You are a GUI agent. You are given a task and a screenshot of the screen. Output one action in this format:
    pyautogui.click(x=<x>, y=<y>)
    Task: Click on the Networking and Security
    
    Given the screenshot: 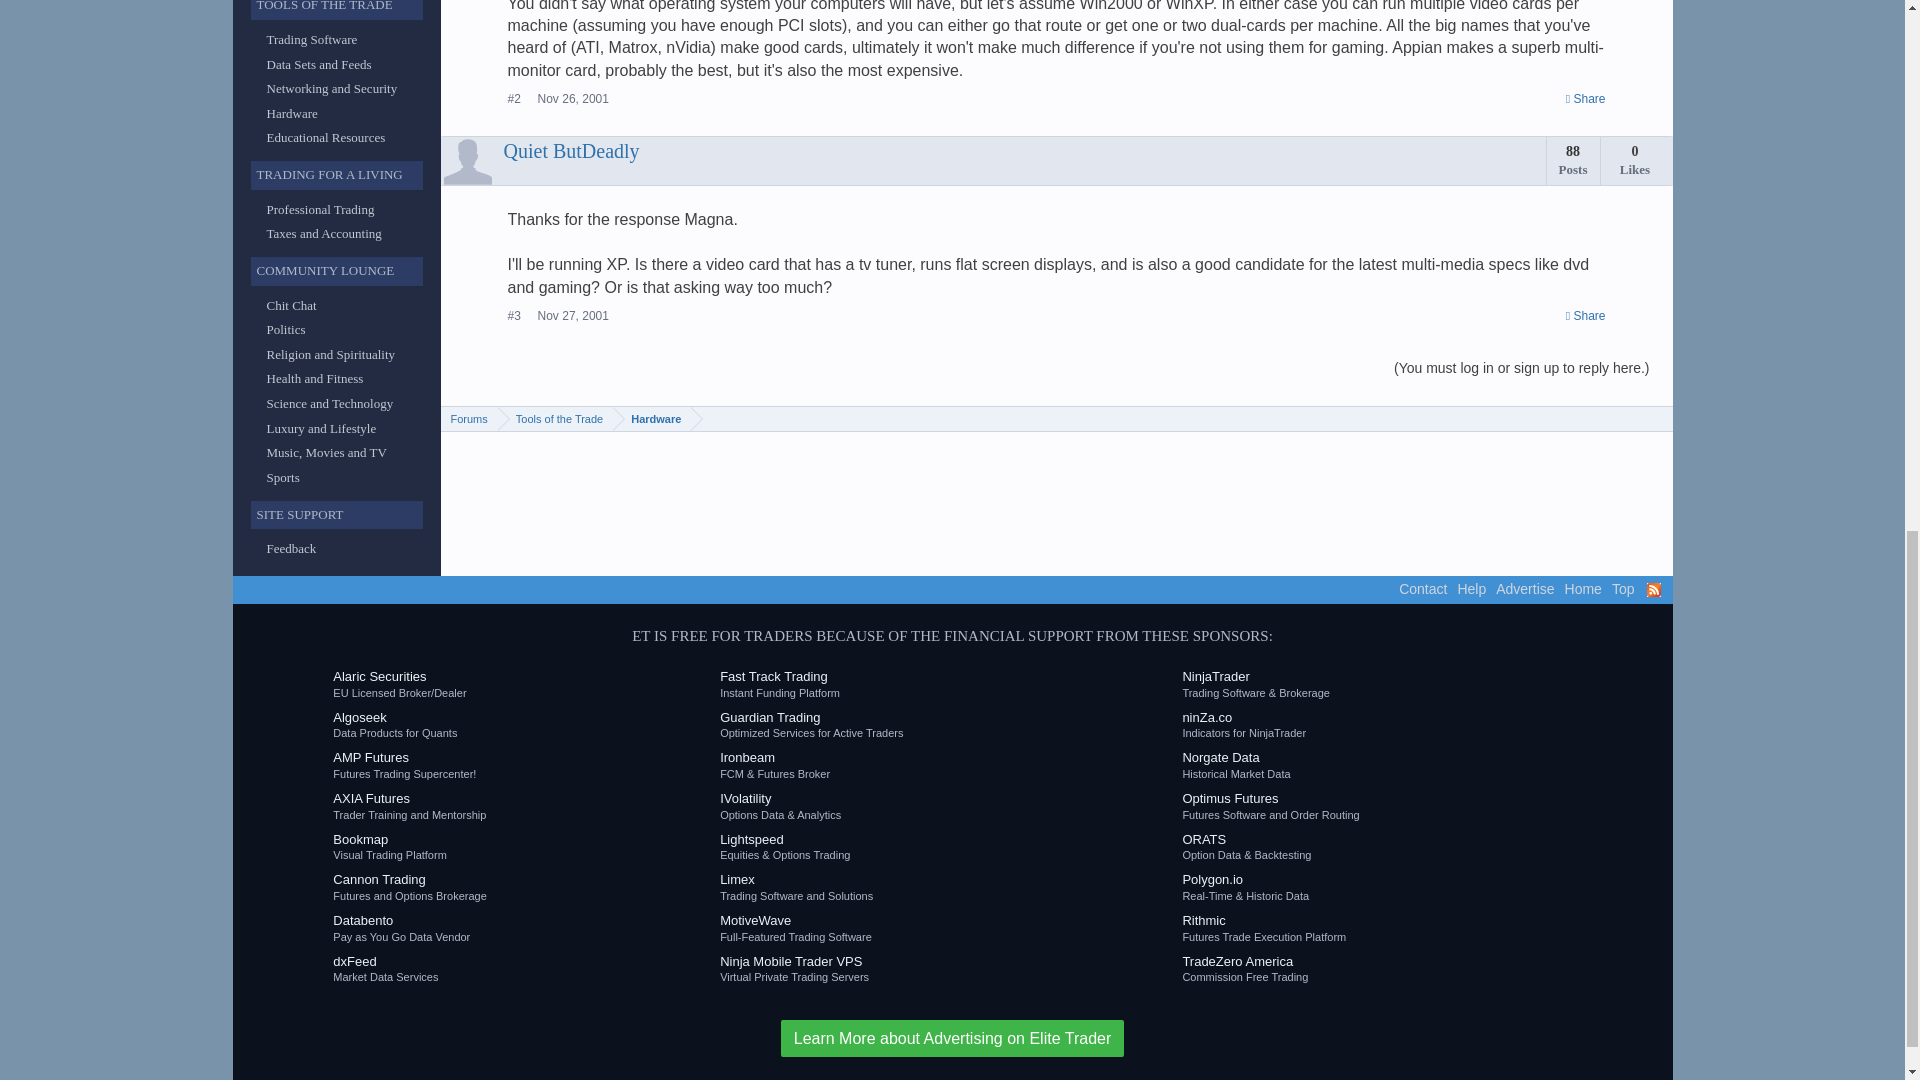 What is the action you would take?
    pyautogui.click(x=332, y=88)
    